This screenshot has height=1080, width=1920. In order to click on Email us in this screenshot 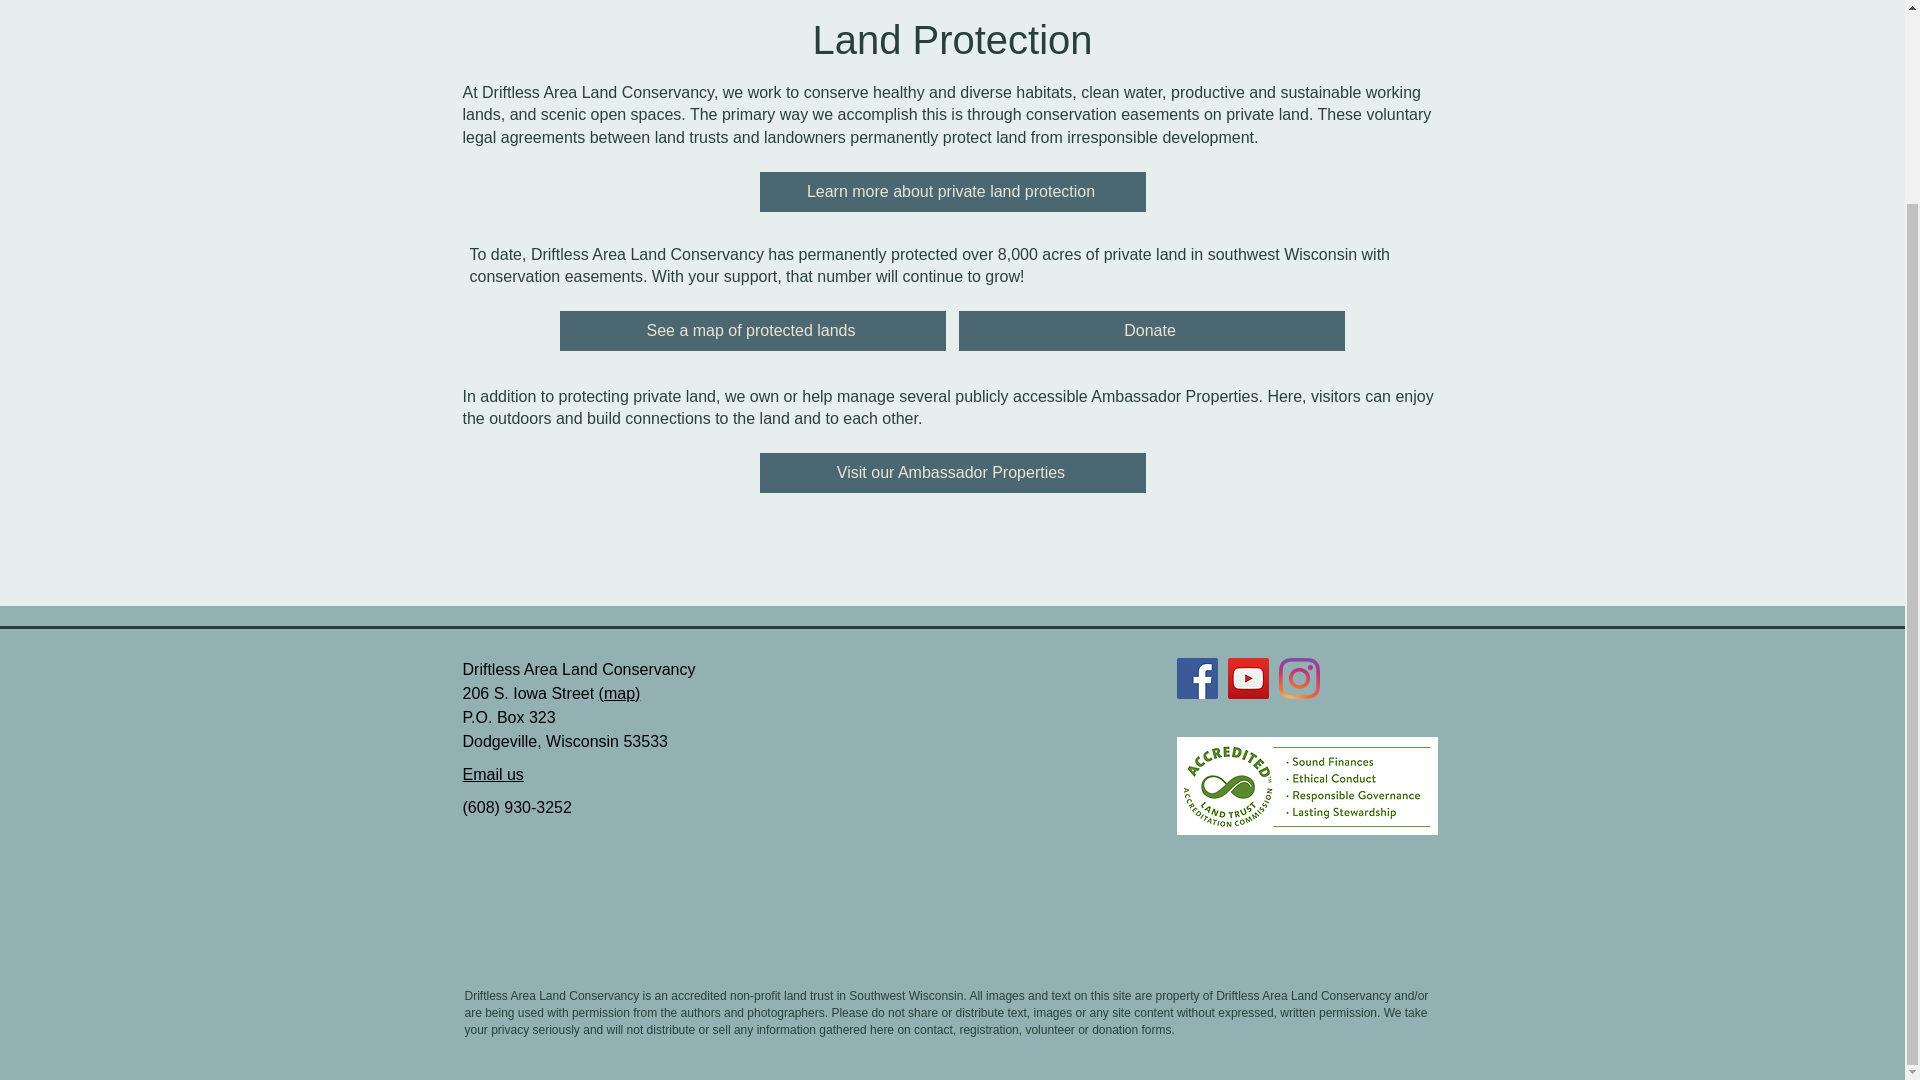, I will do `click(492, 774)`.